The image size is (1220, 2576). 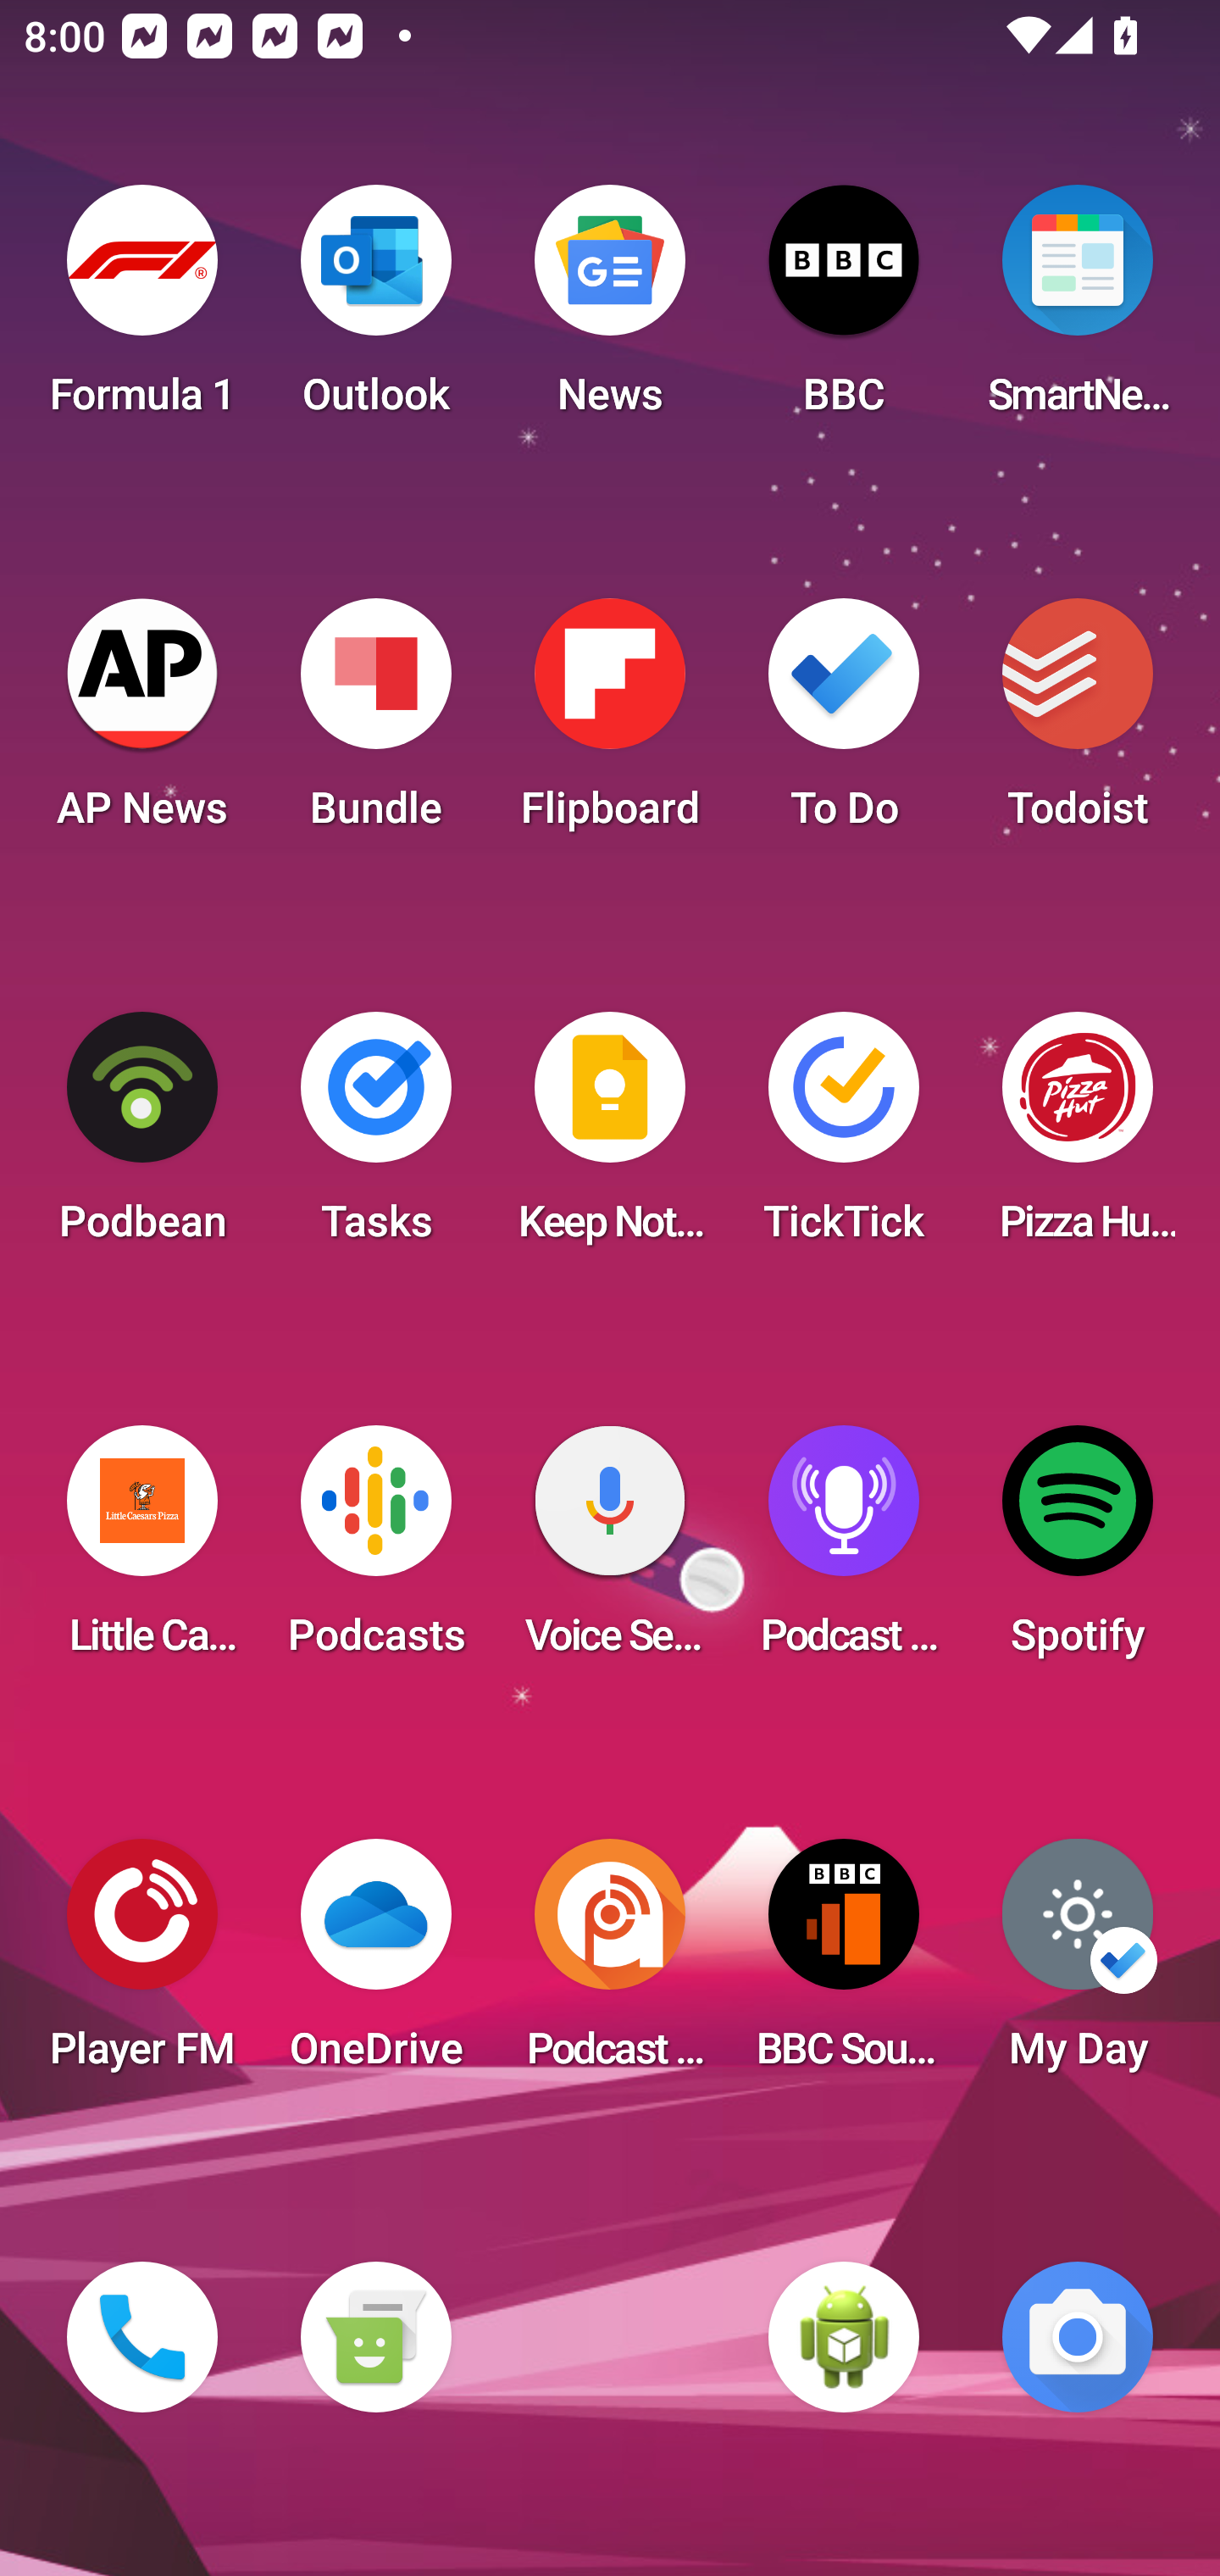 I want to click on Keep Notes, so click(x=610, y=1137).